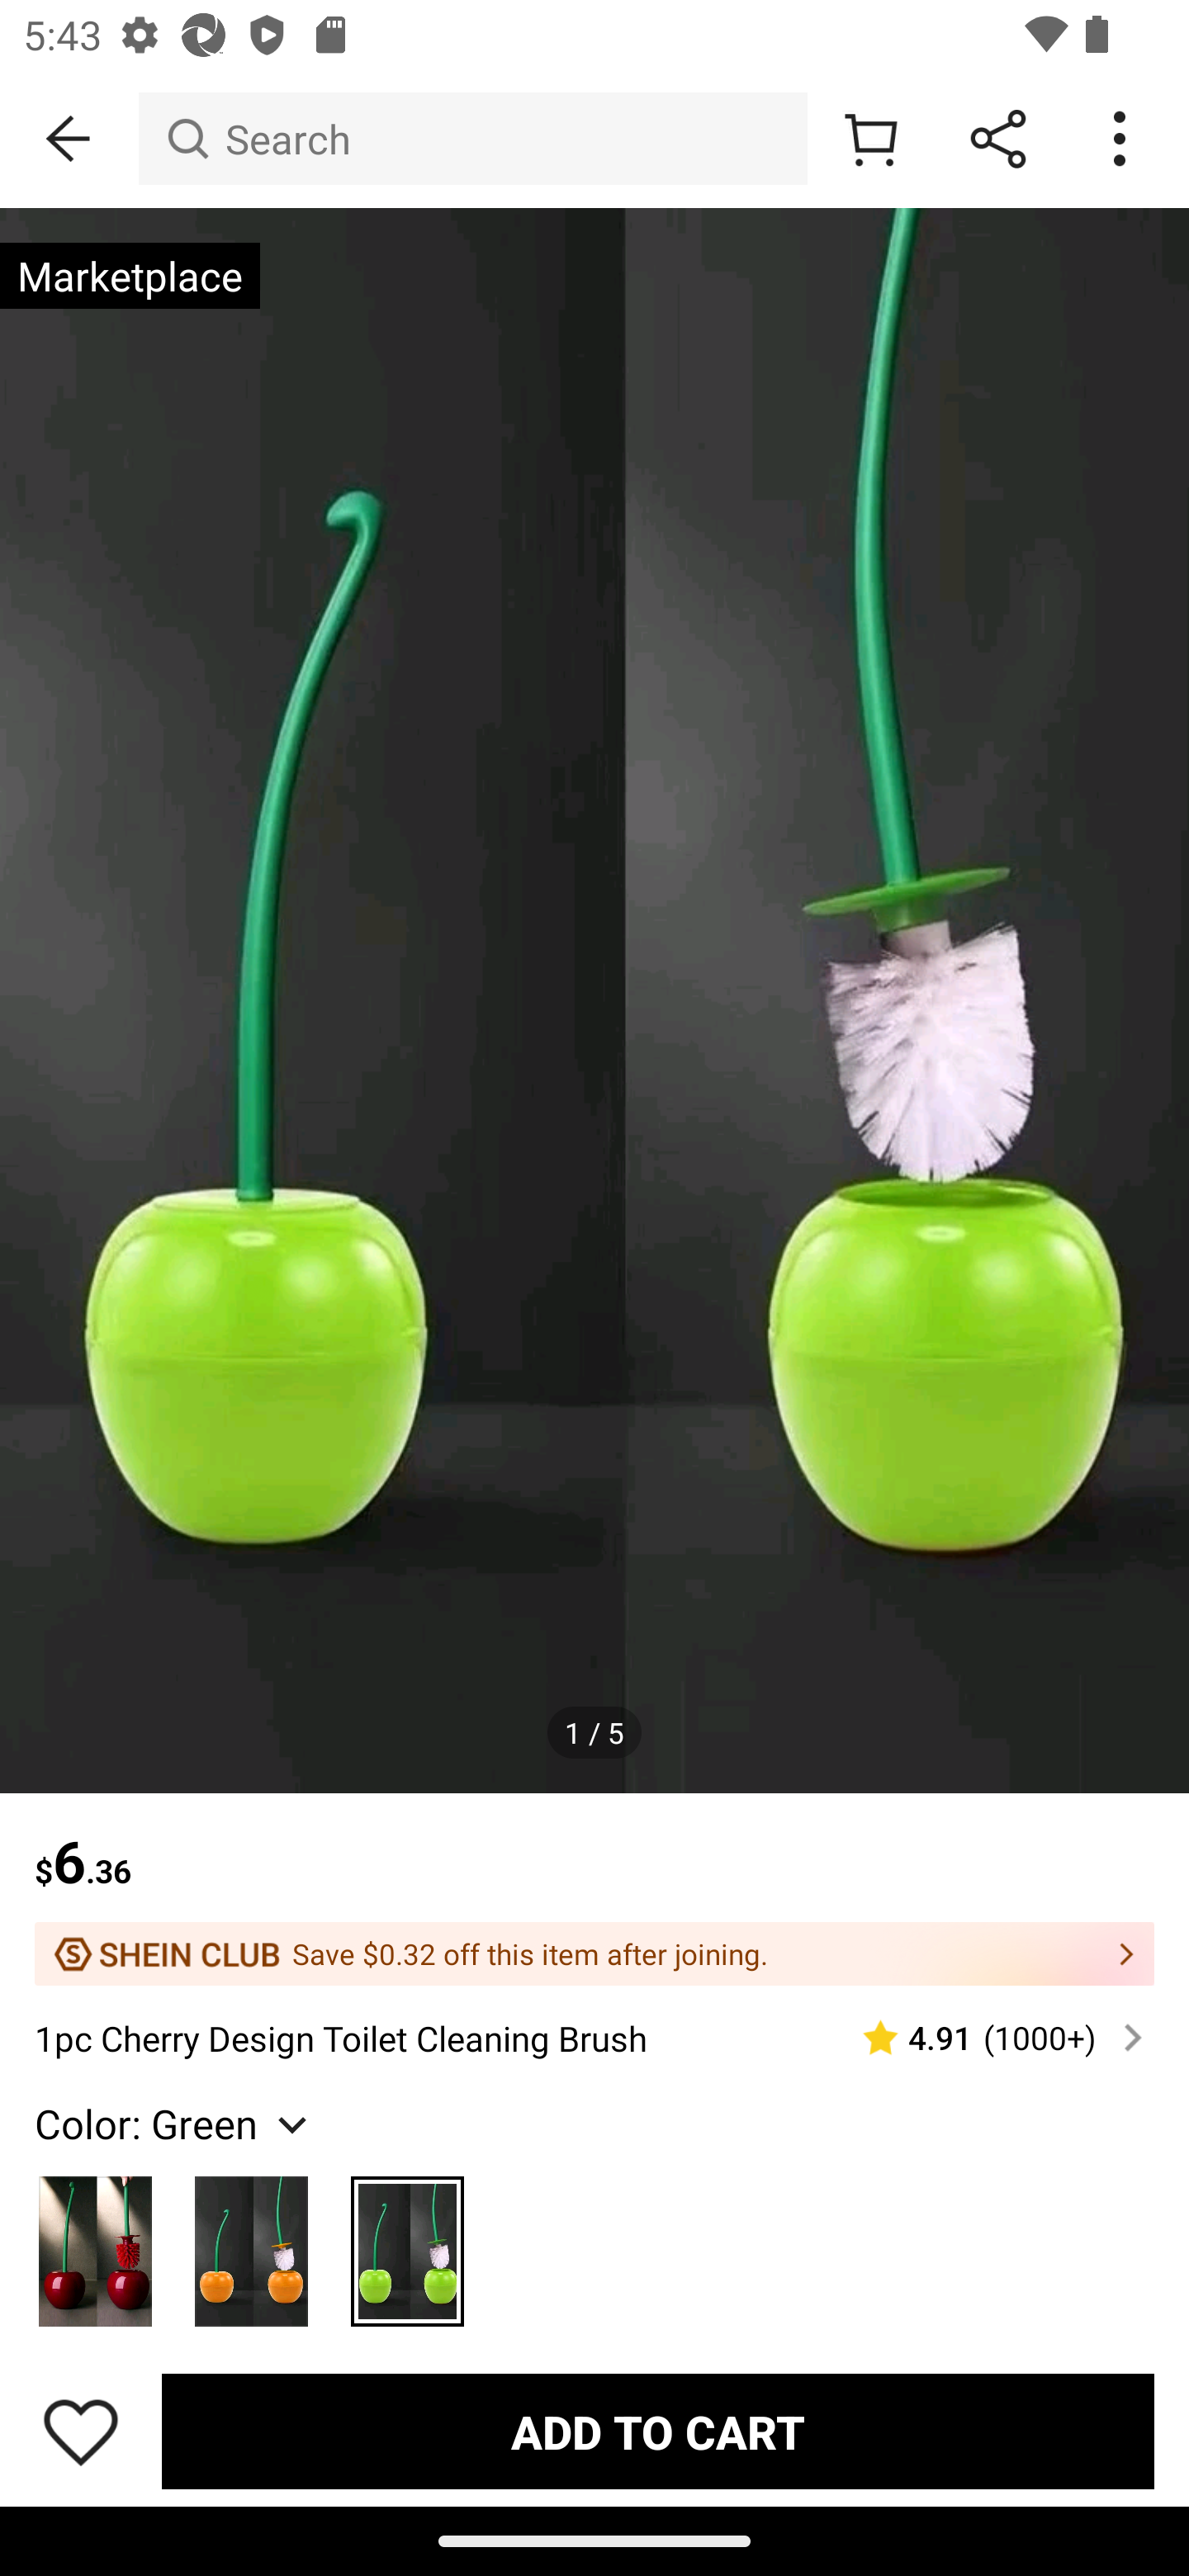 The width and height of the screenshot is (1189, 2576). I want to click on ADD TO CART, so click(657, 2430).